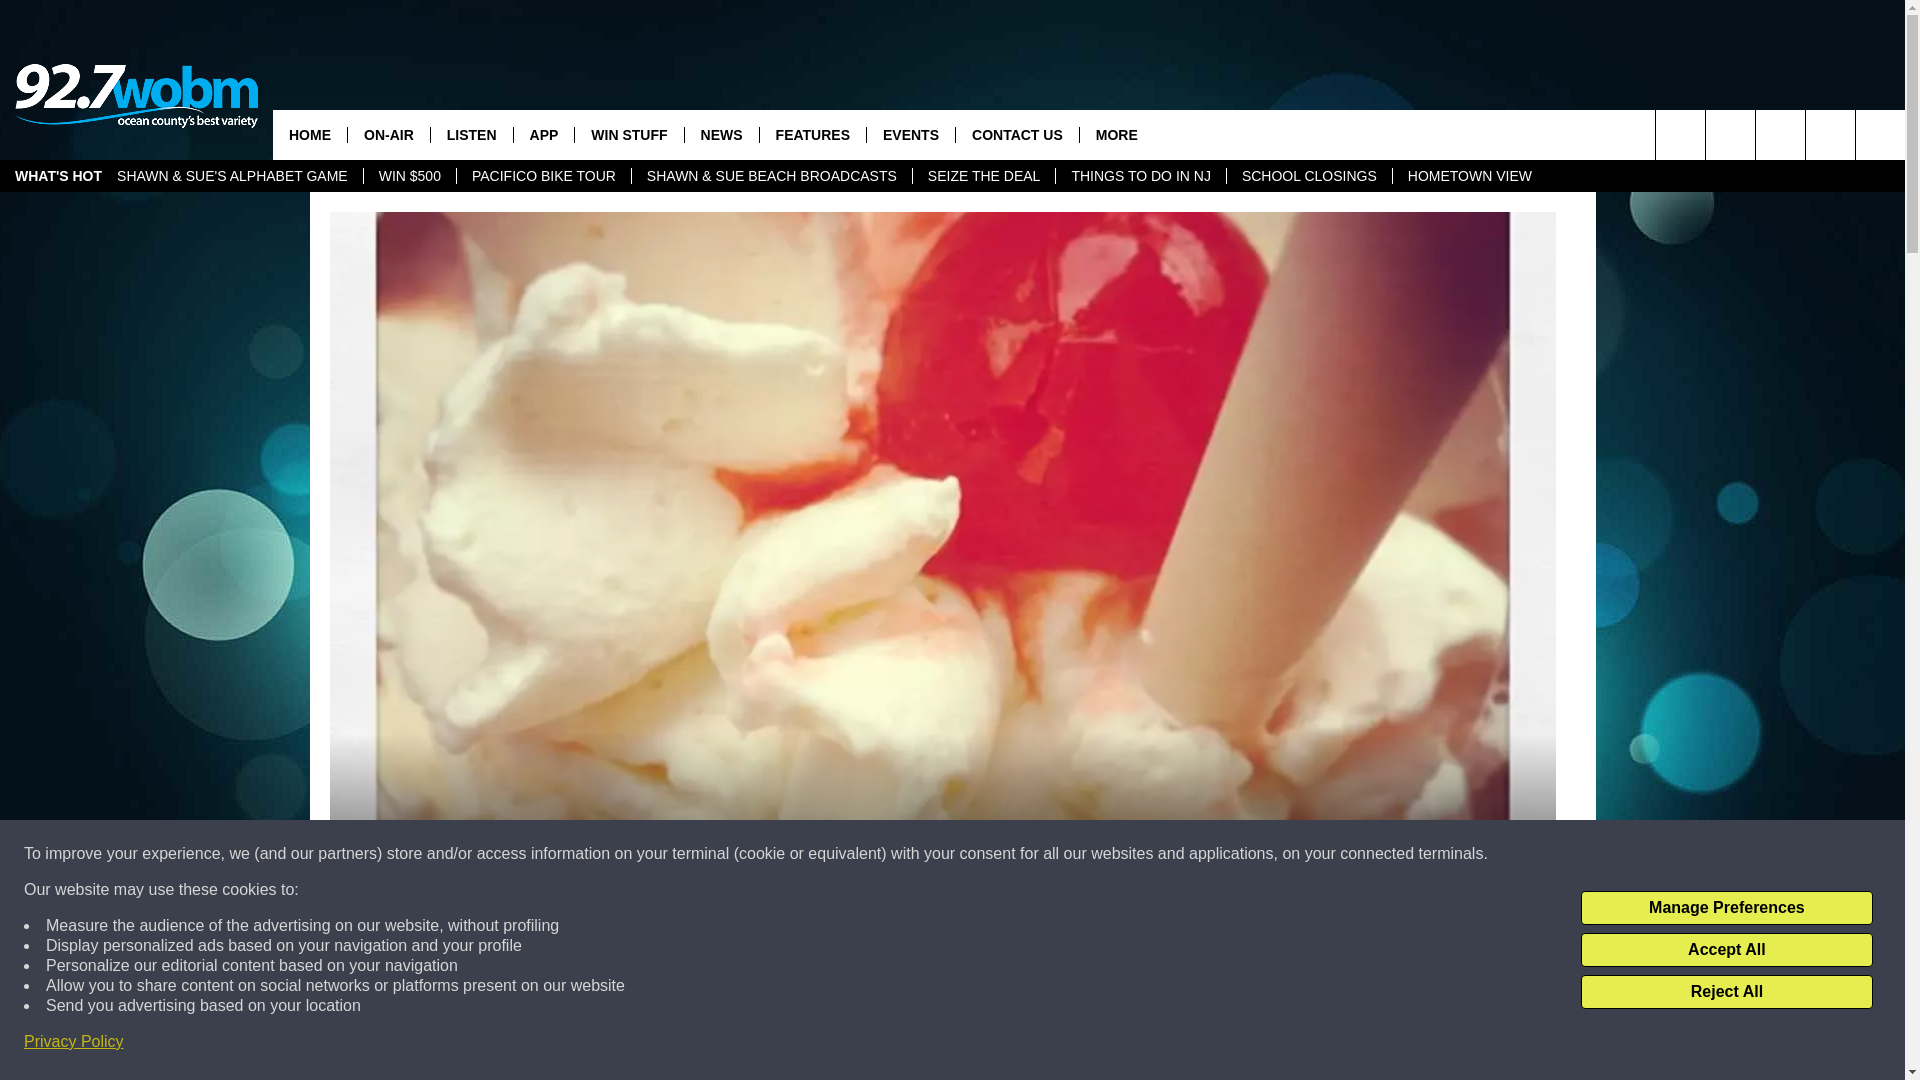 Image resolution: width=1920 pixels, height=1080 pixels. What do you see at coordinates (1309, 176) in the screenshot?
I see `SCHOOL CLOSINGS` at bounding box center [1309, 176].